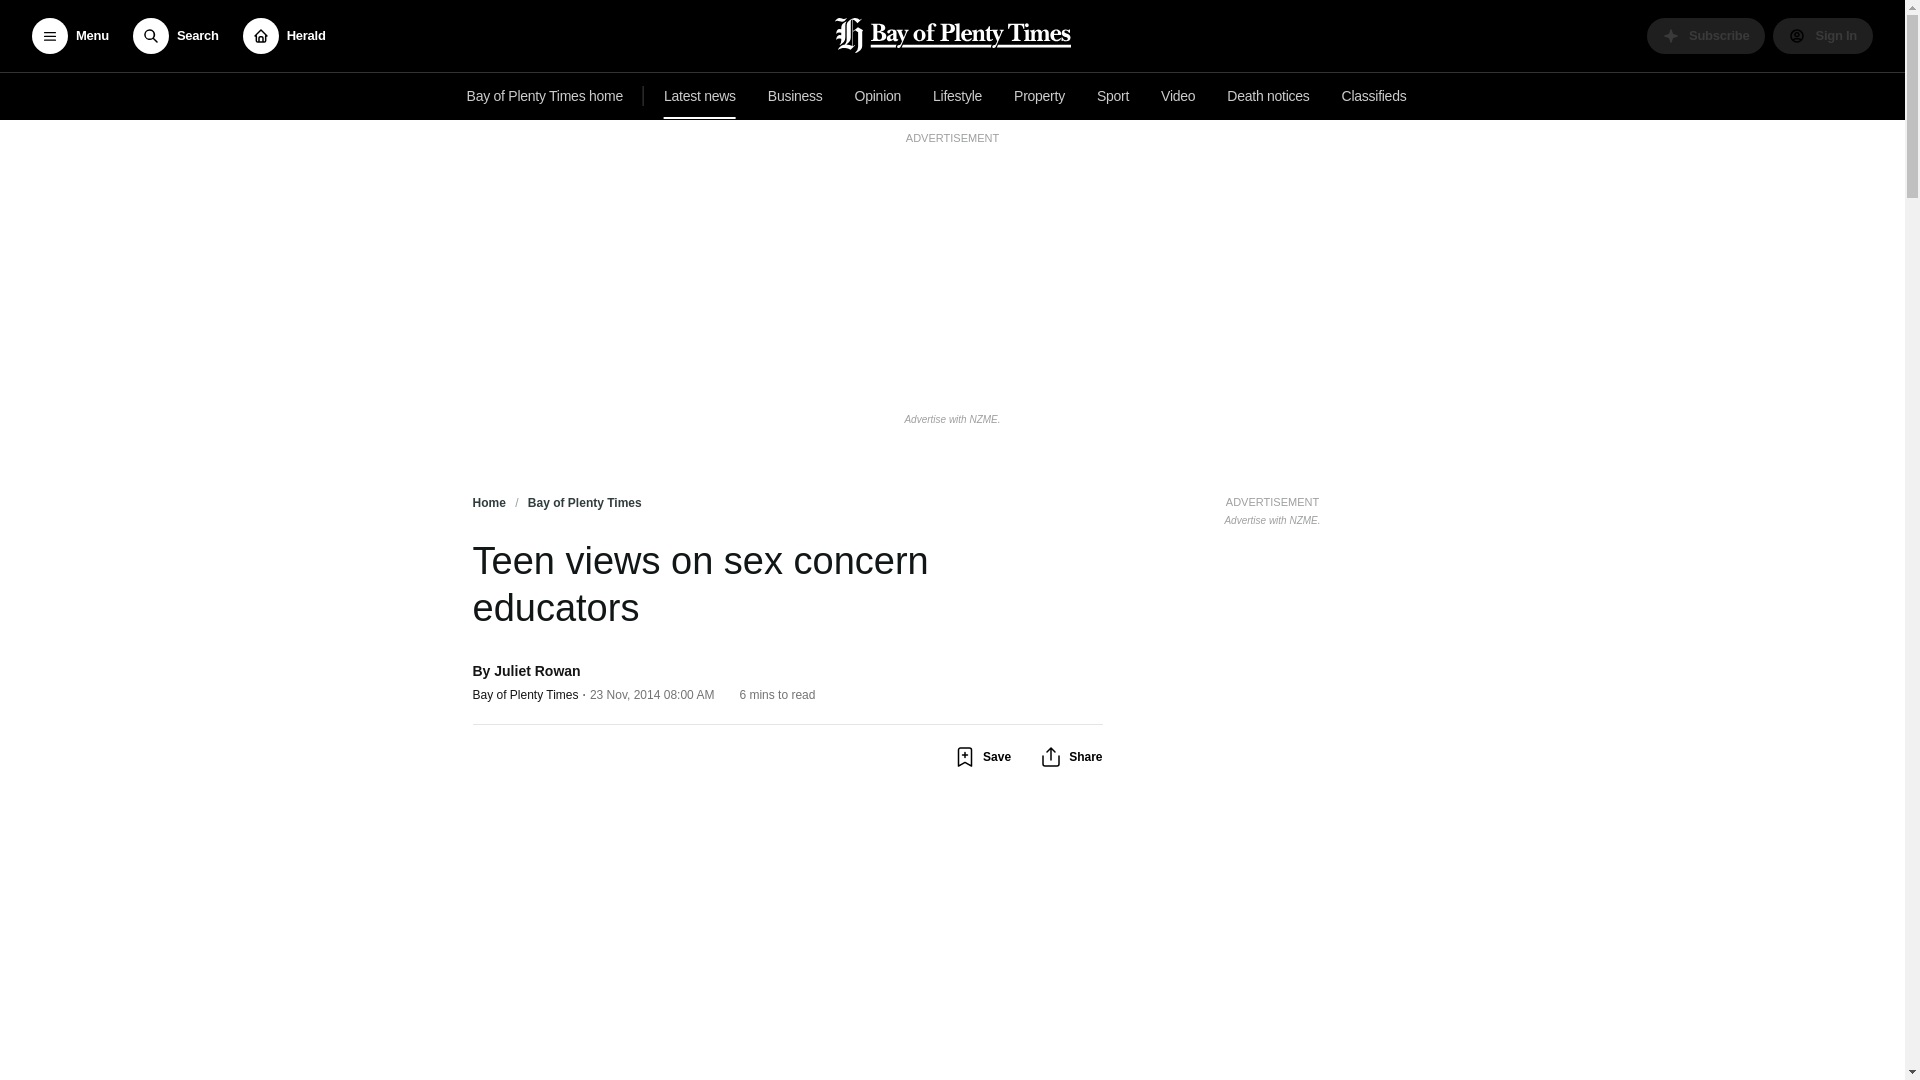 The width and height of the screenshot is (1920, 1080). I want to click on Sign In, so click(1272, 508).